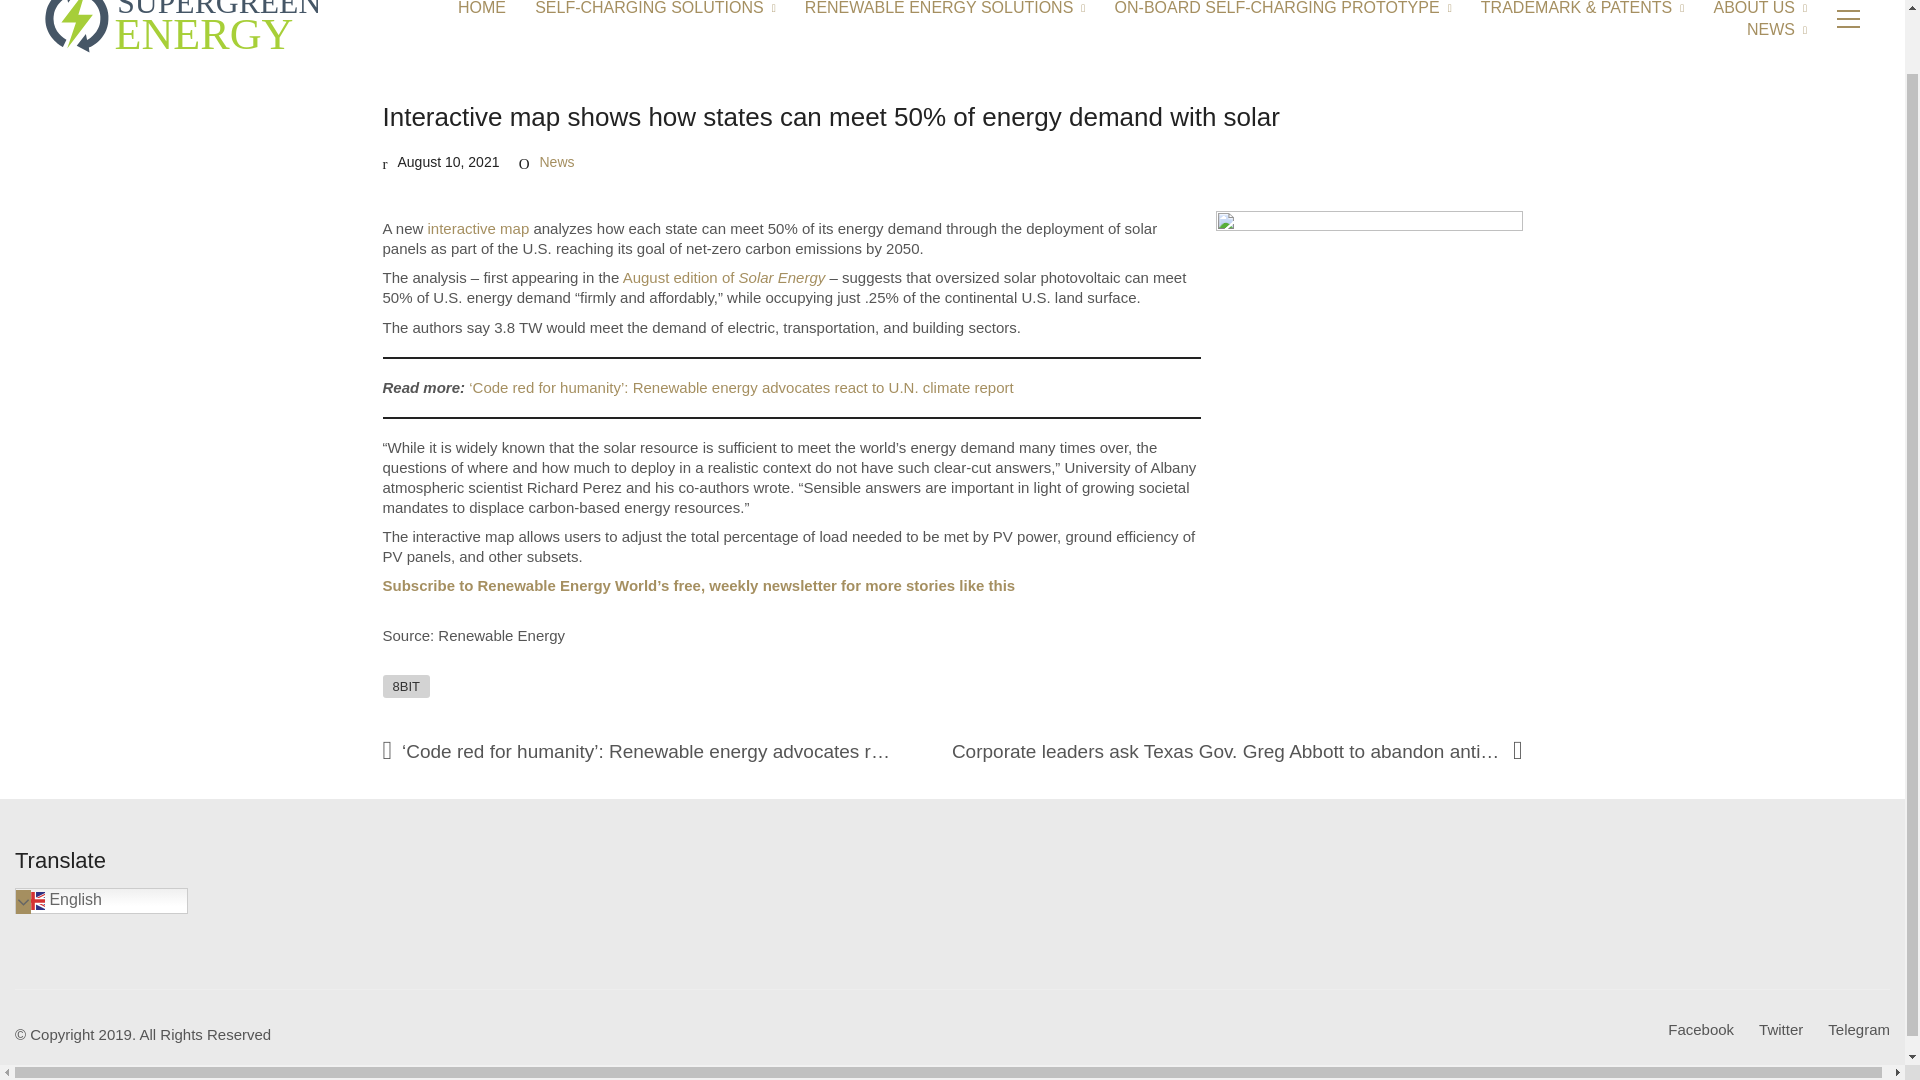 The width and height of the screenshot is (1920, 1080). What do you see at coordinates (482, 9) in the screenshot?
I see `HOME` at bounding box center [482, 9].